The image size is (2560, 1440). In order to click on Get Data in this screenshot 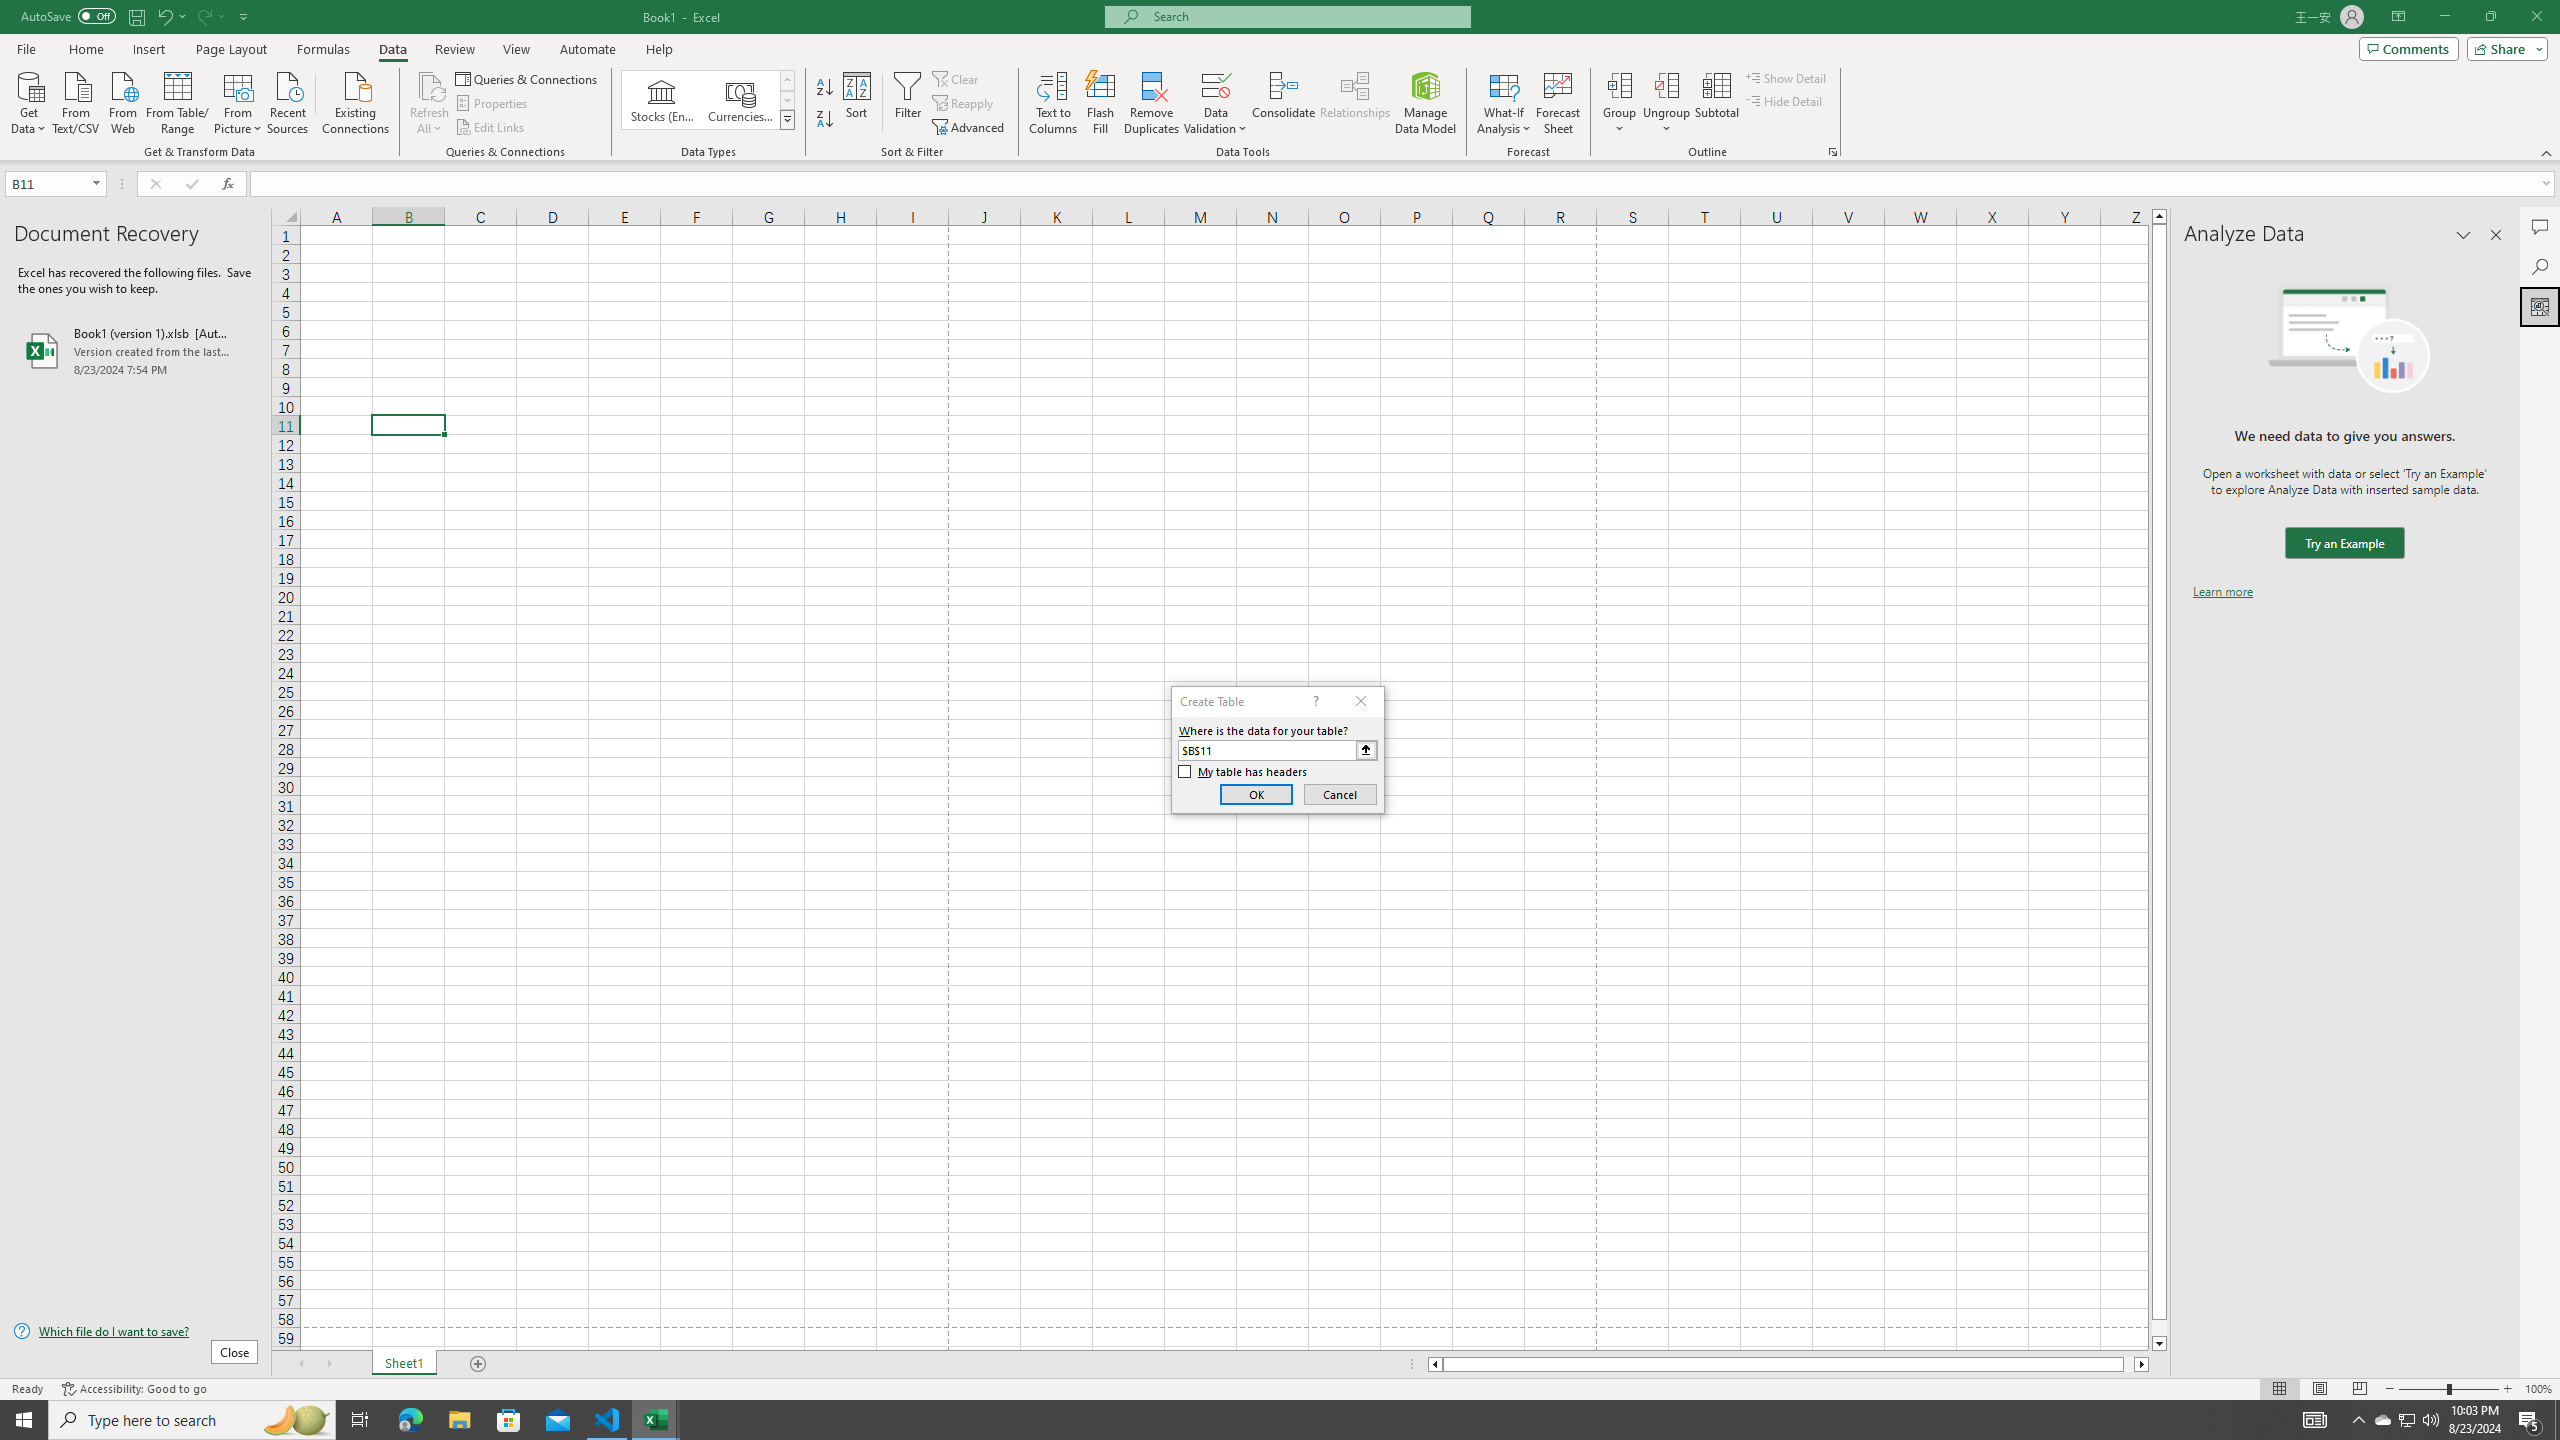, I will do `click(29, 101)`.